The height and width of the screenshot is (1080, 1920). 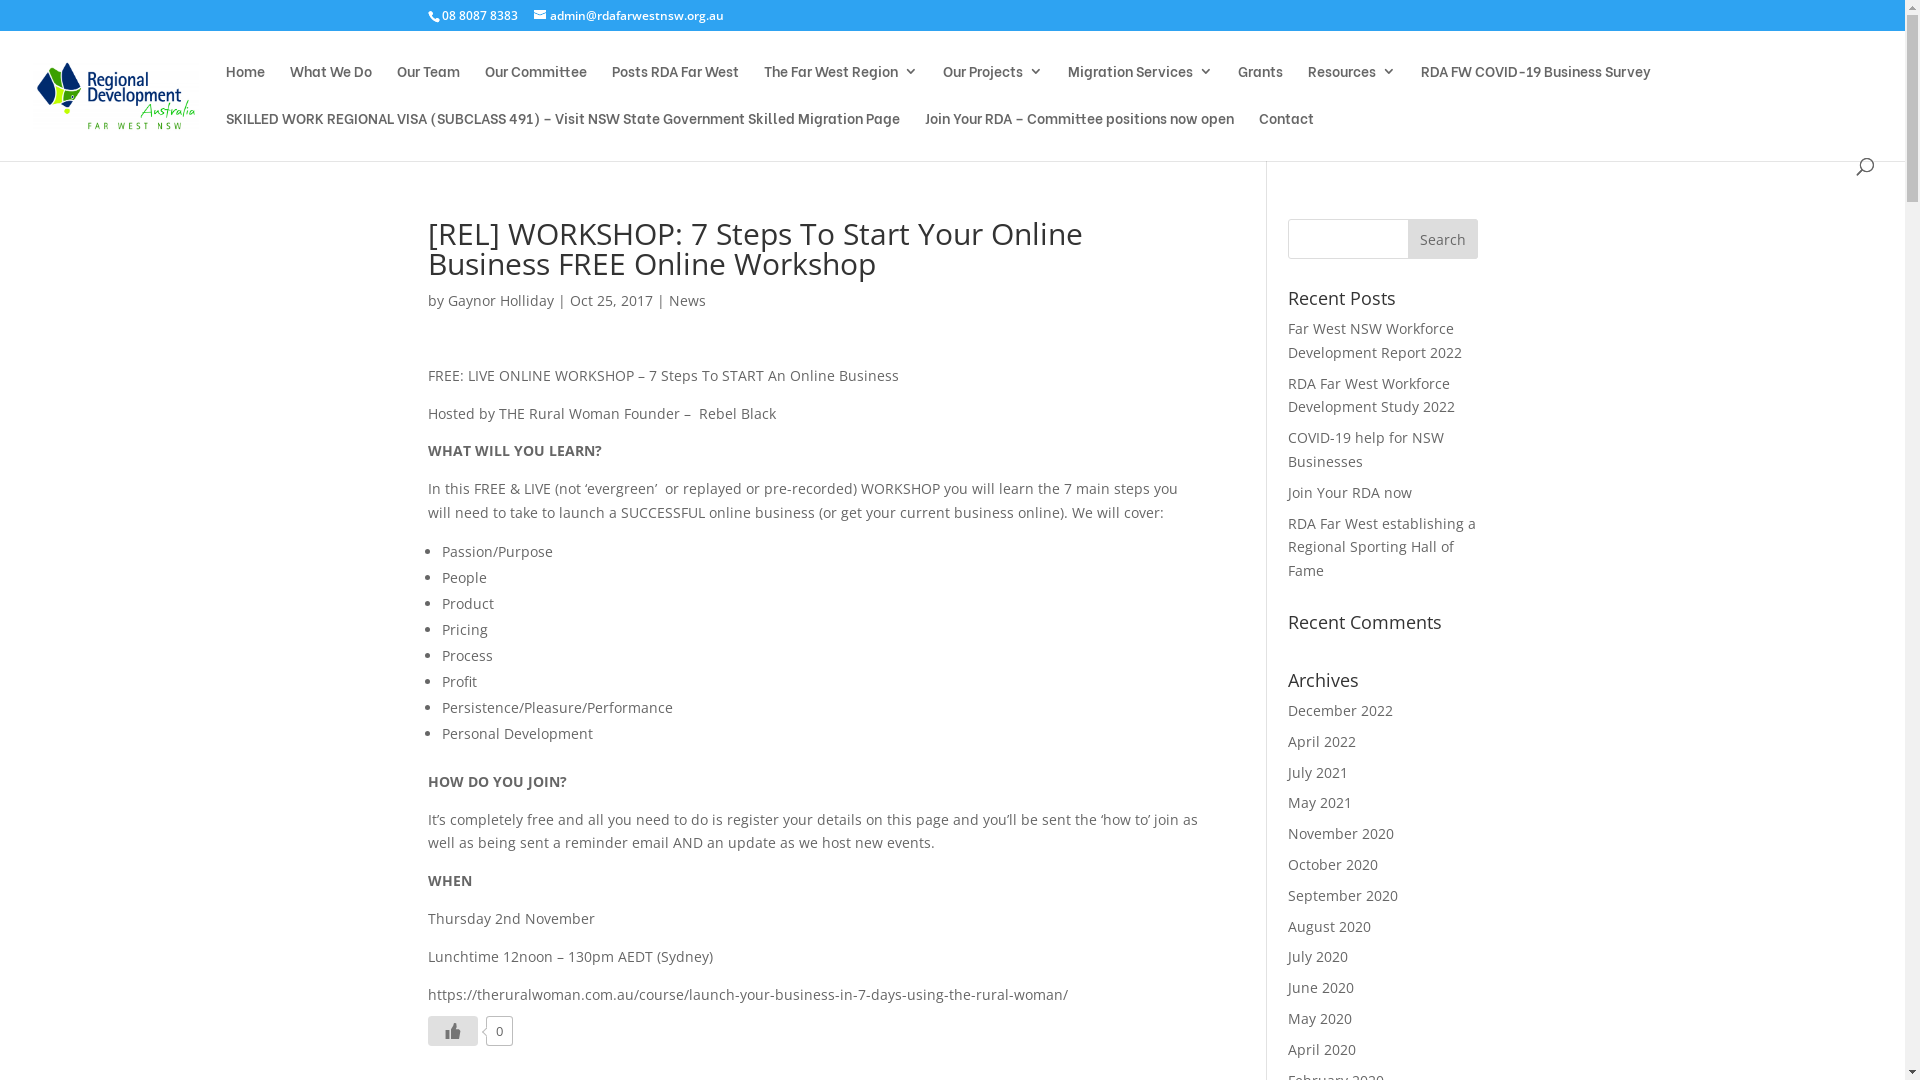 I want to click on RDA Far West establishing a Regional Sporting Hall of Fame, so click(x=1382, y=548).